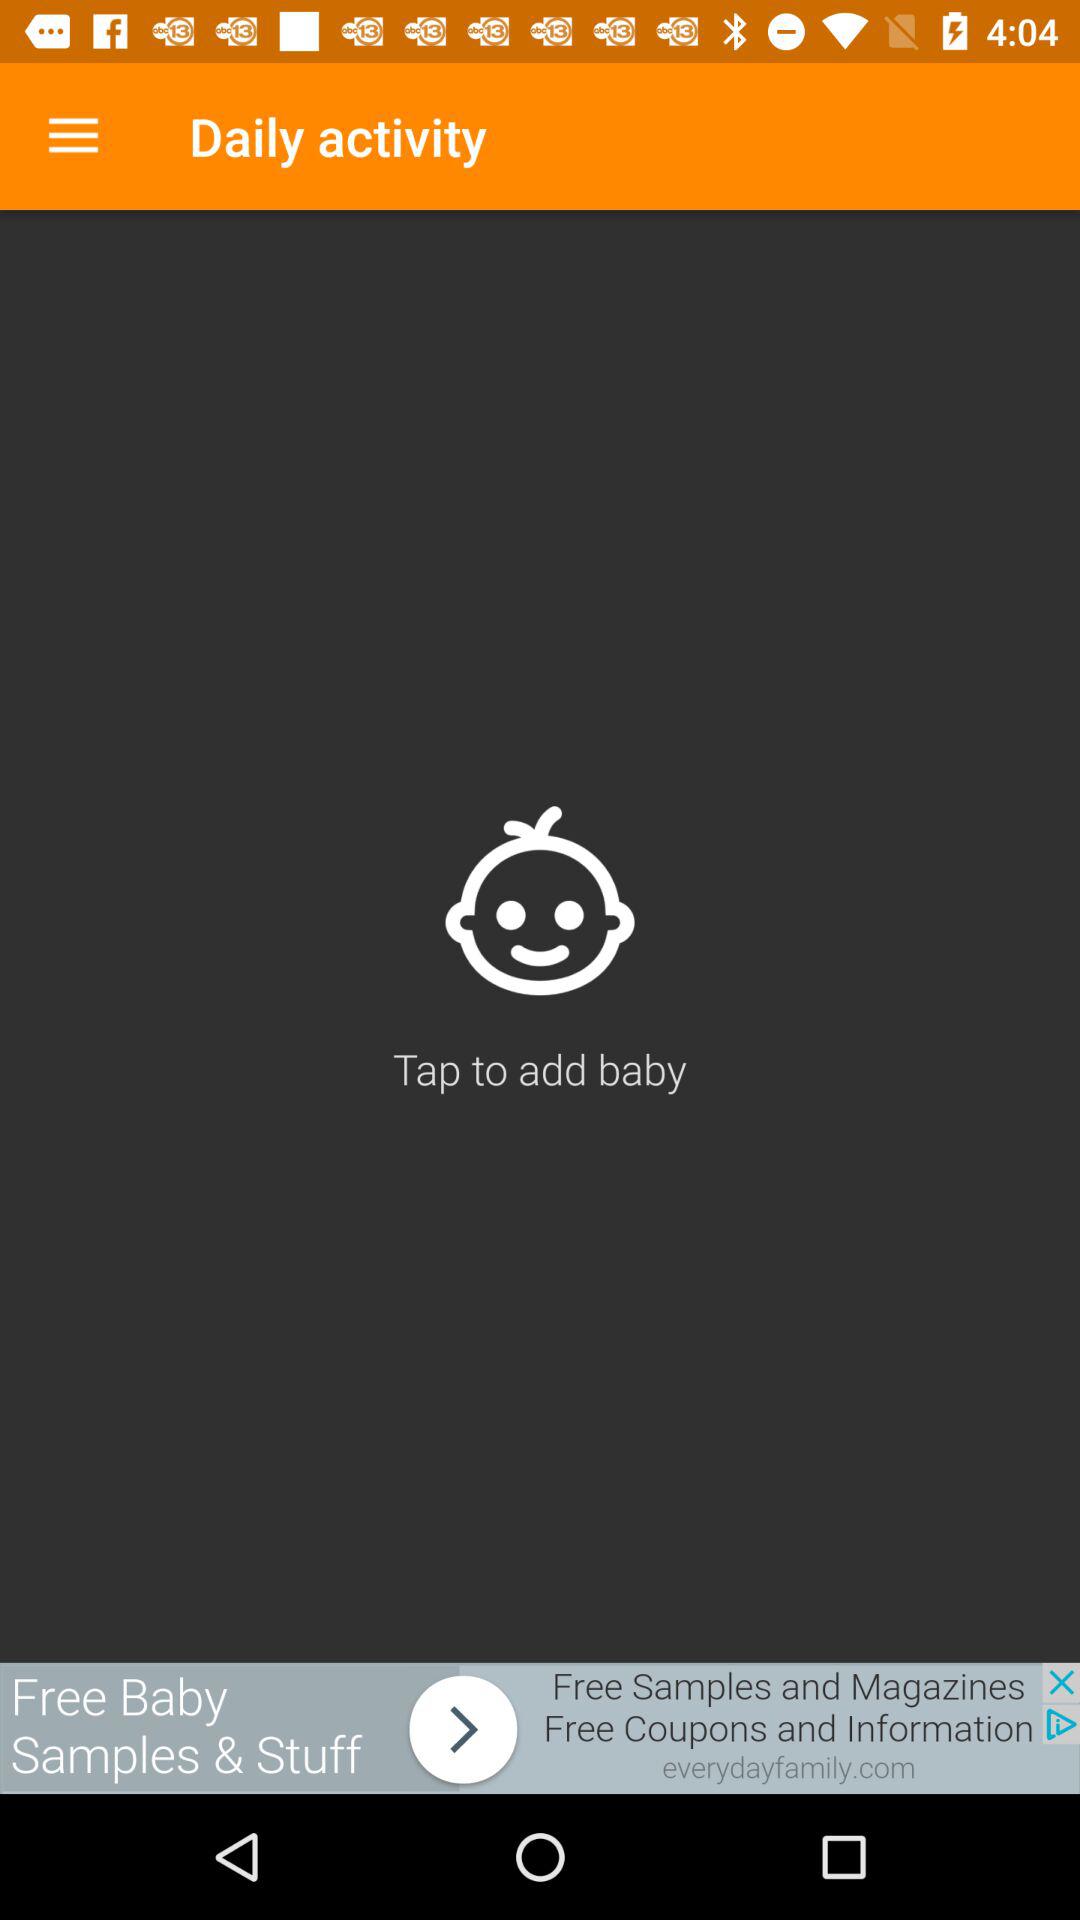  I want to click on announcement, so click(540, 1728).